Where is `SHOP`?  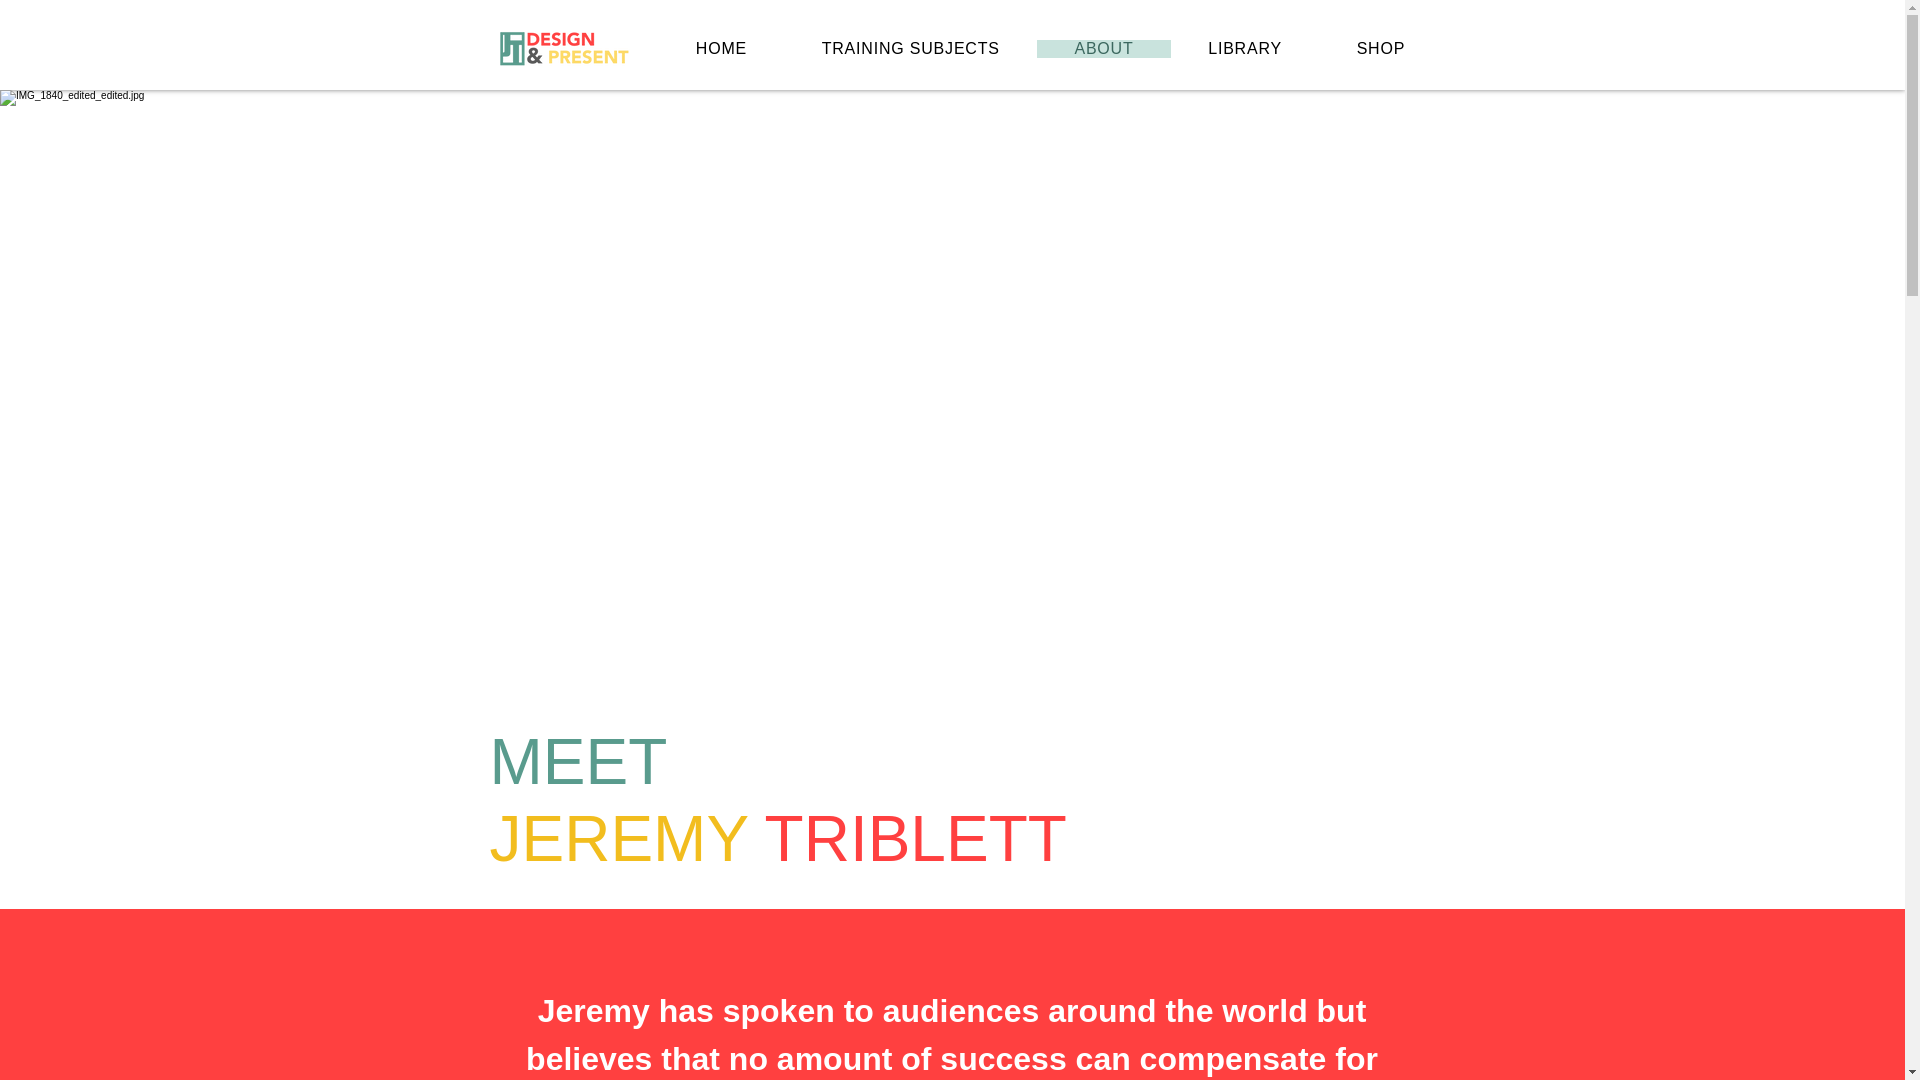 SHOP is located at coordinates (1380, 48).